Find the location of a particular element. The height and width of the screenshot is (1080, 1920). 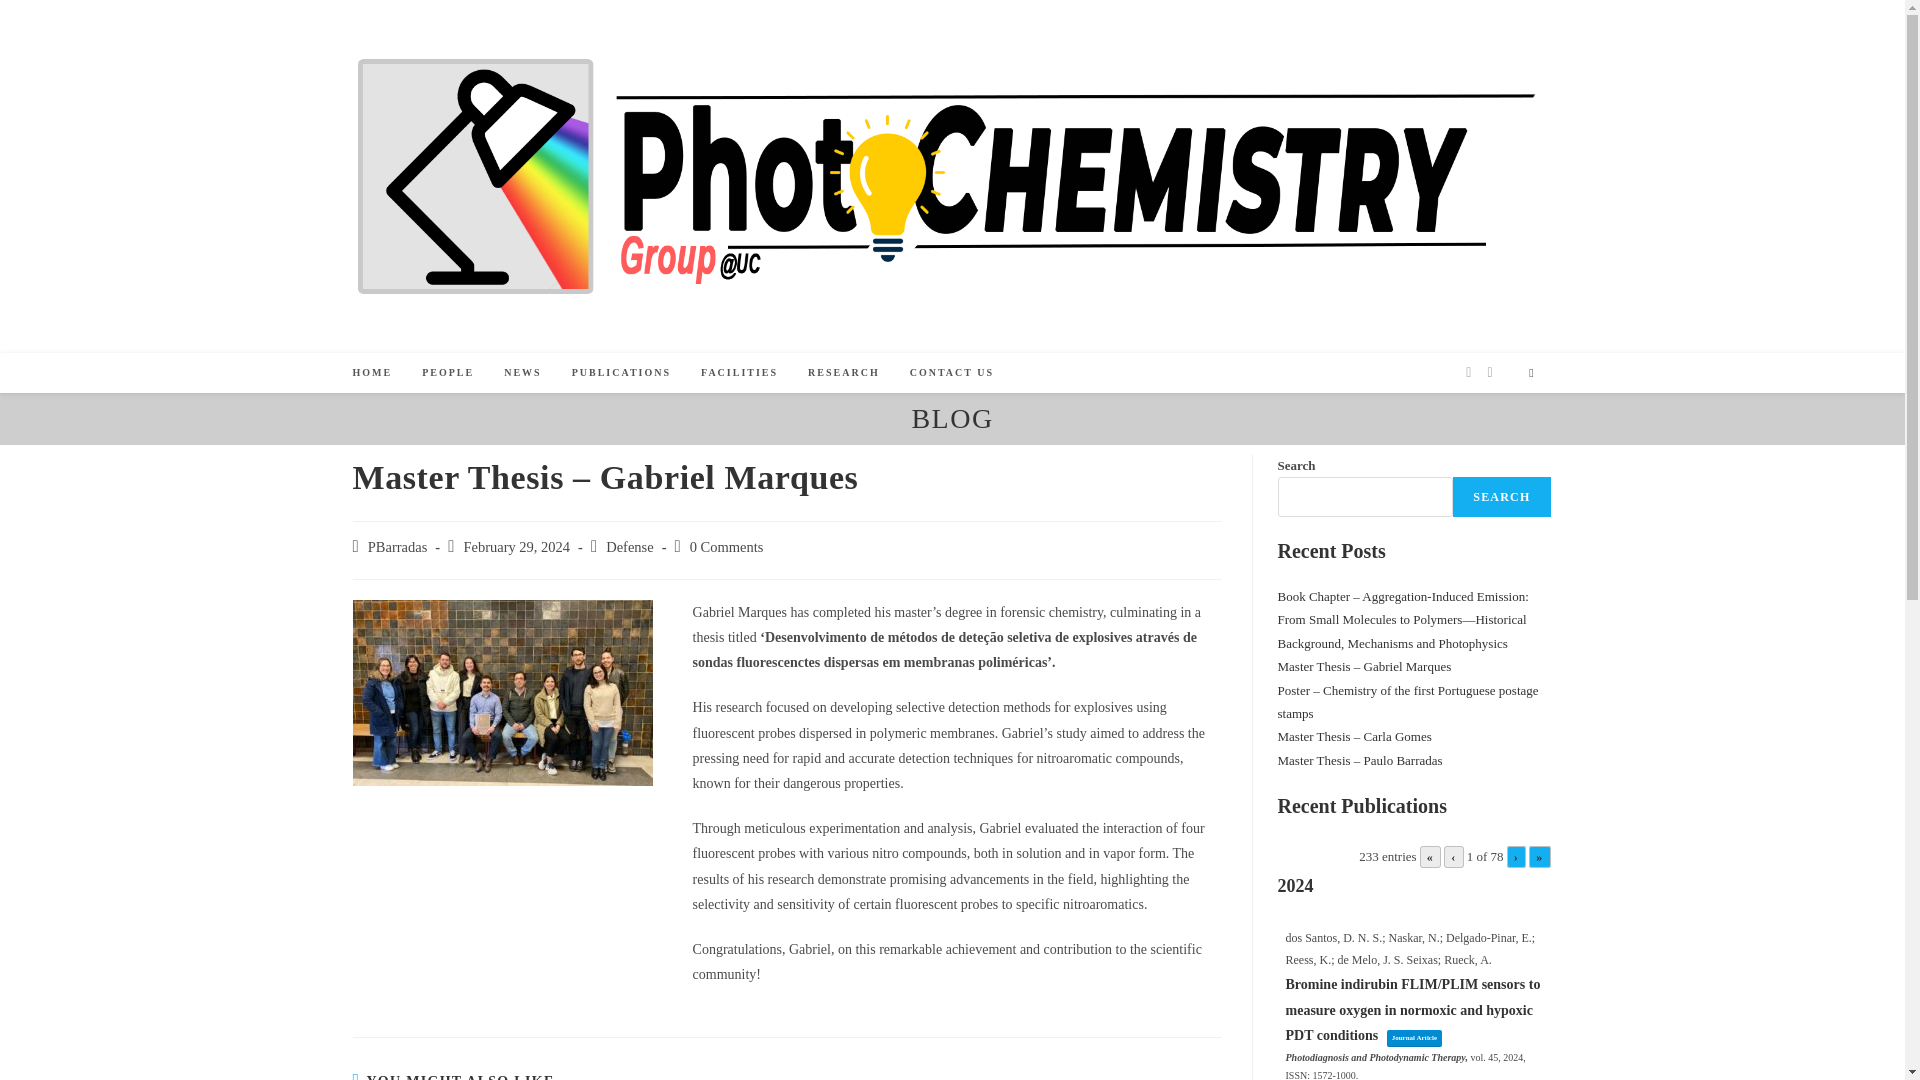

NEWS is located at coordinates (522, 373).